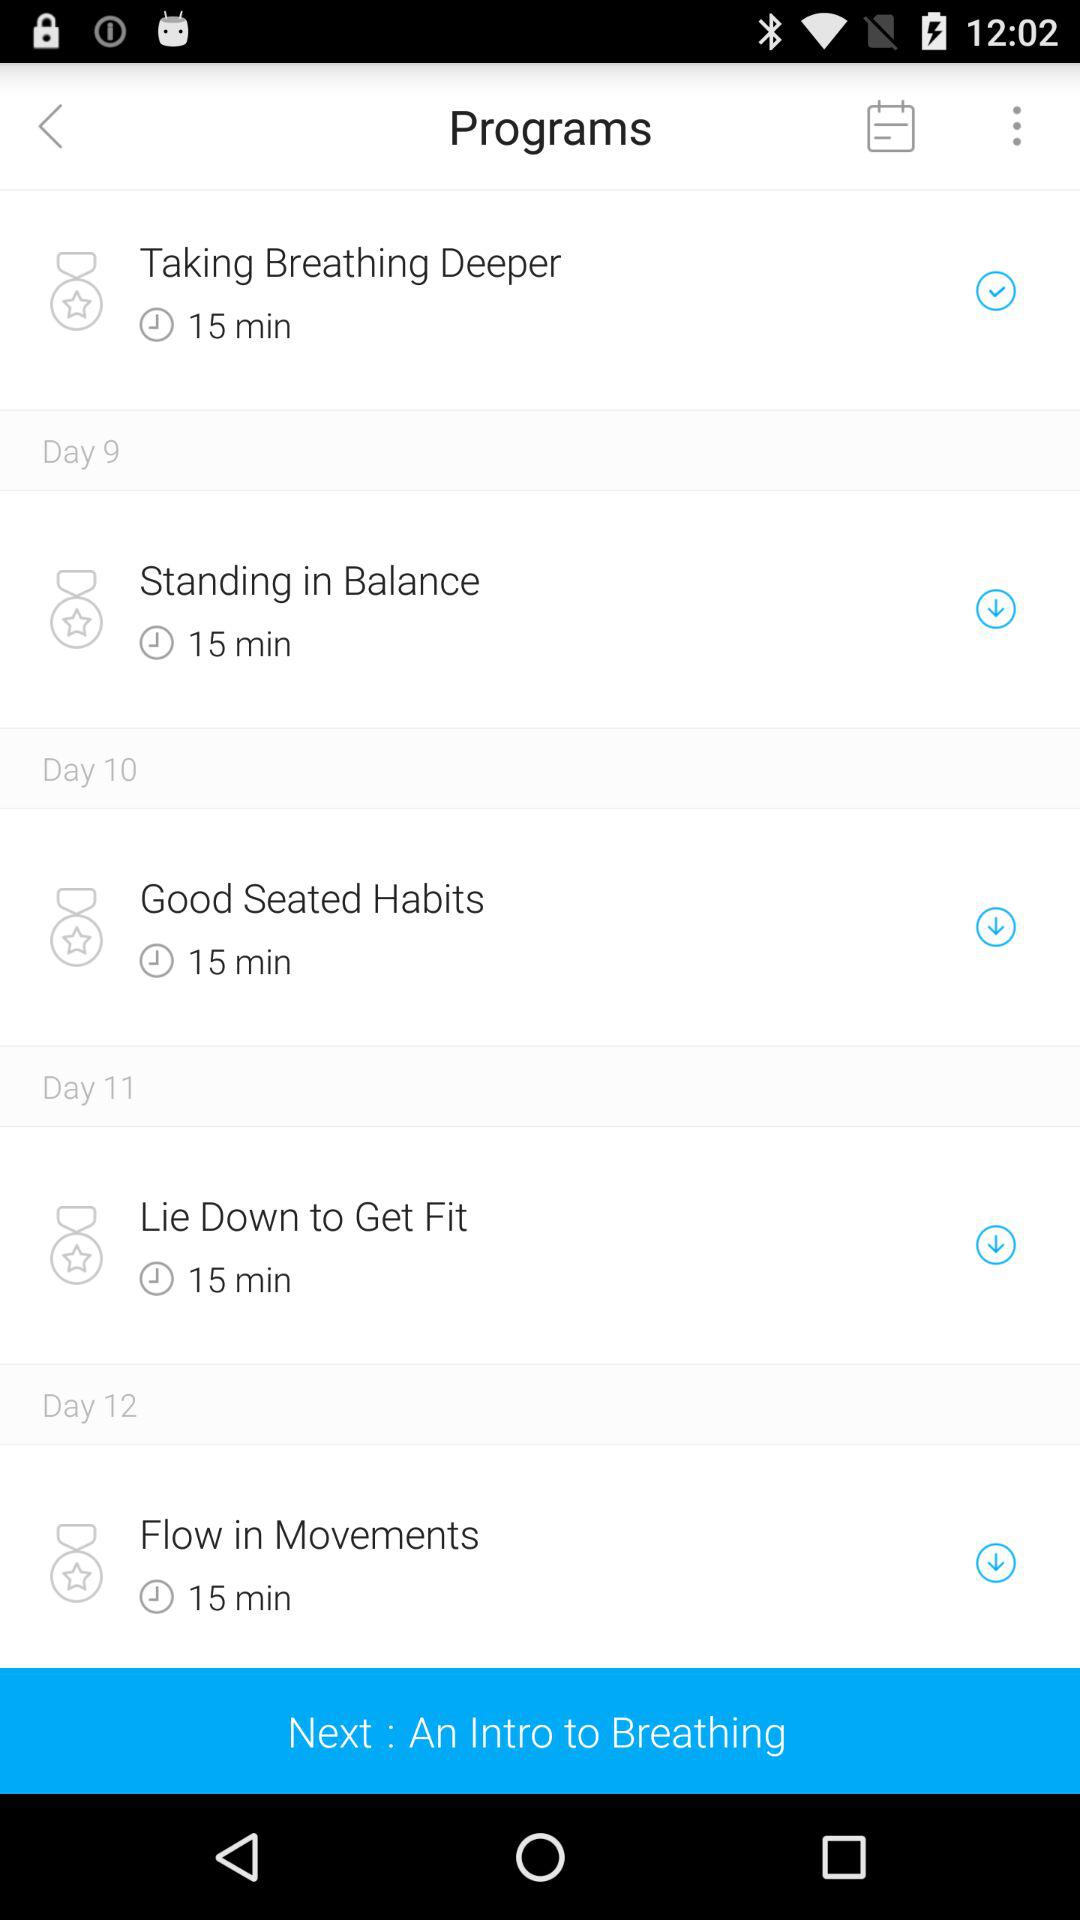 The width and height of the screenshot is (1080, 1920). I want to click on calender, so click(891, 126).